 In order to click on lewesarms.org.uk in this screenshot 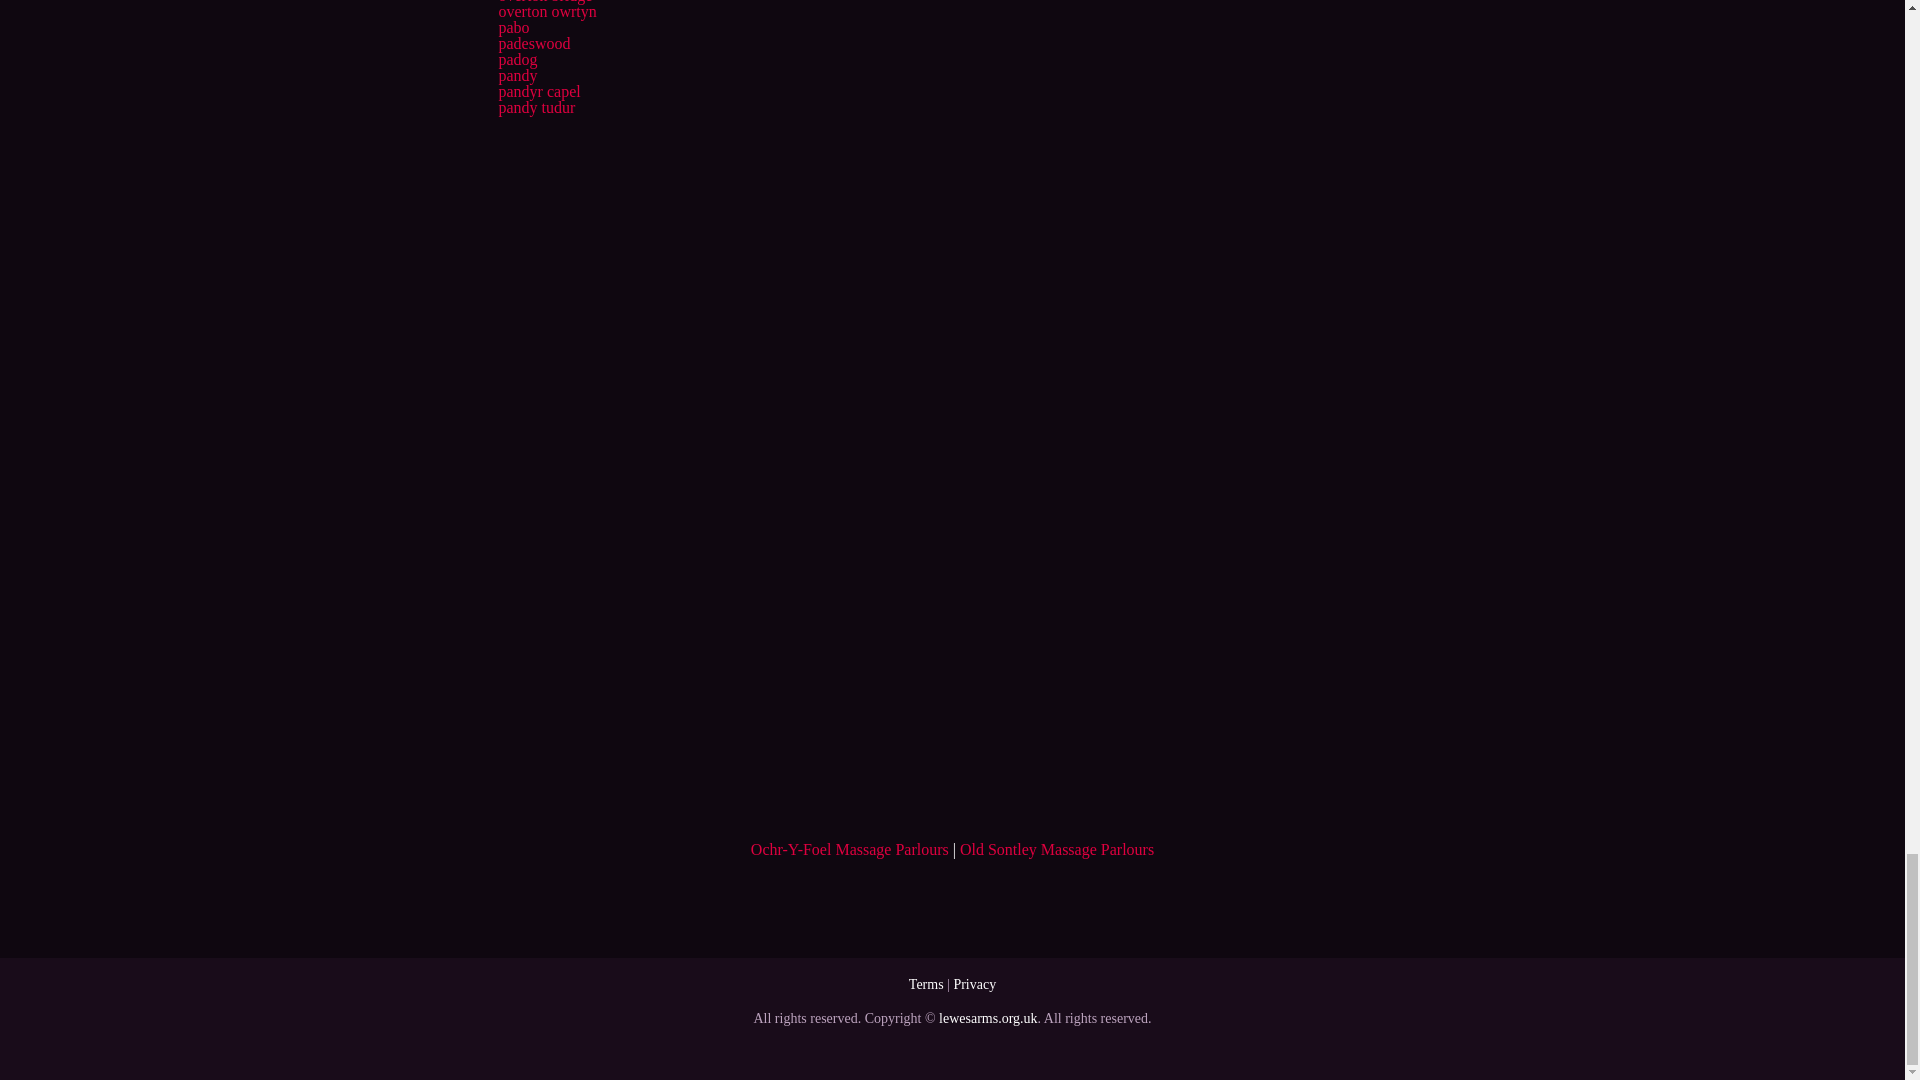, I will do `click(988, 1018)`.